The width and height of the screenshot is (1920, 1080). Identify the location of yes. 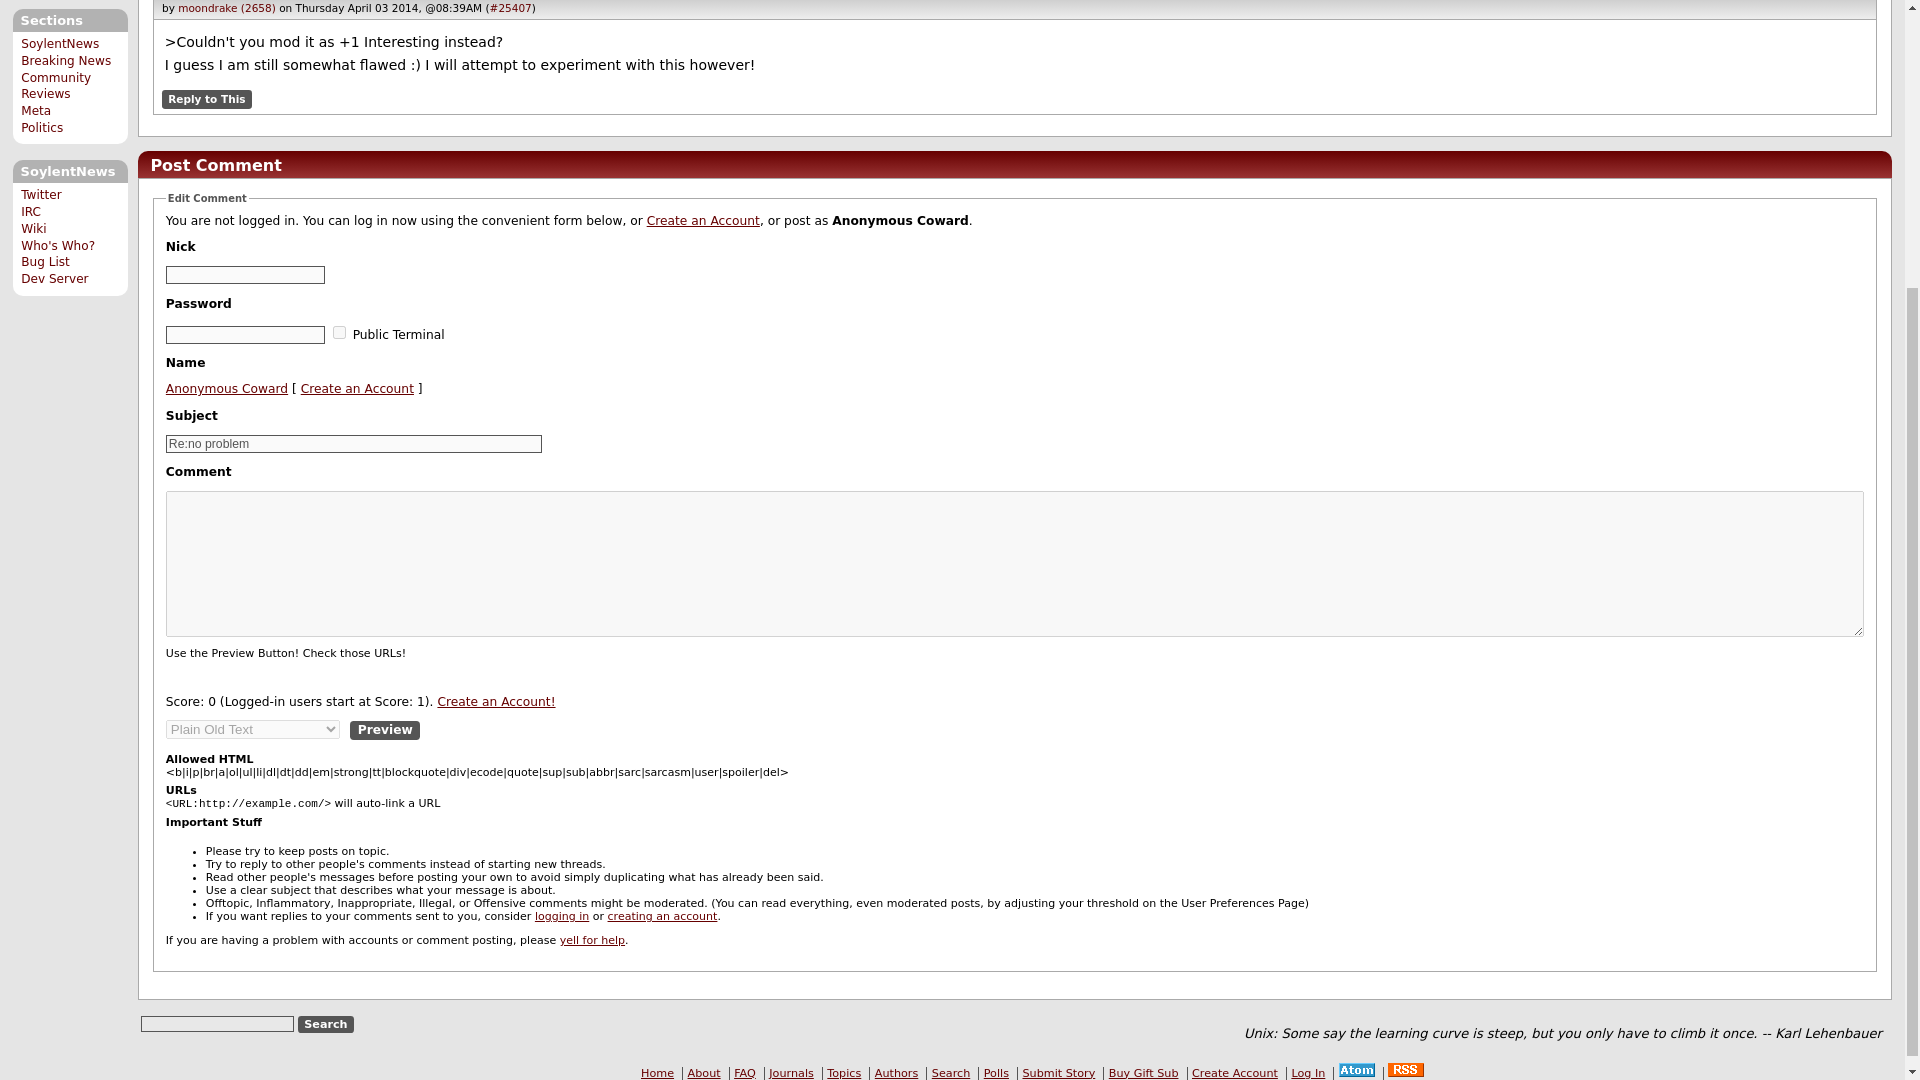
(338, 332).